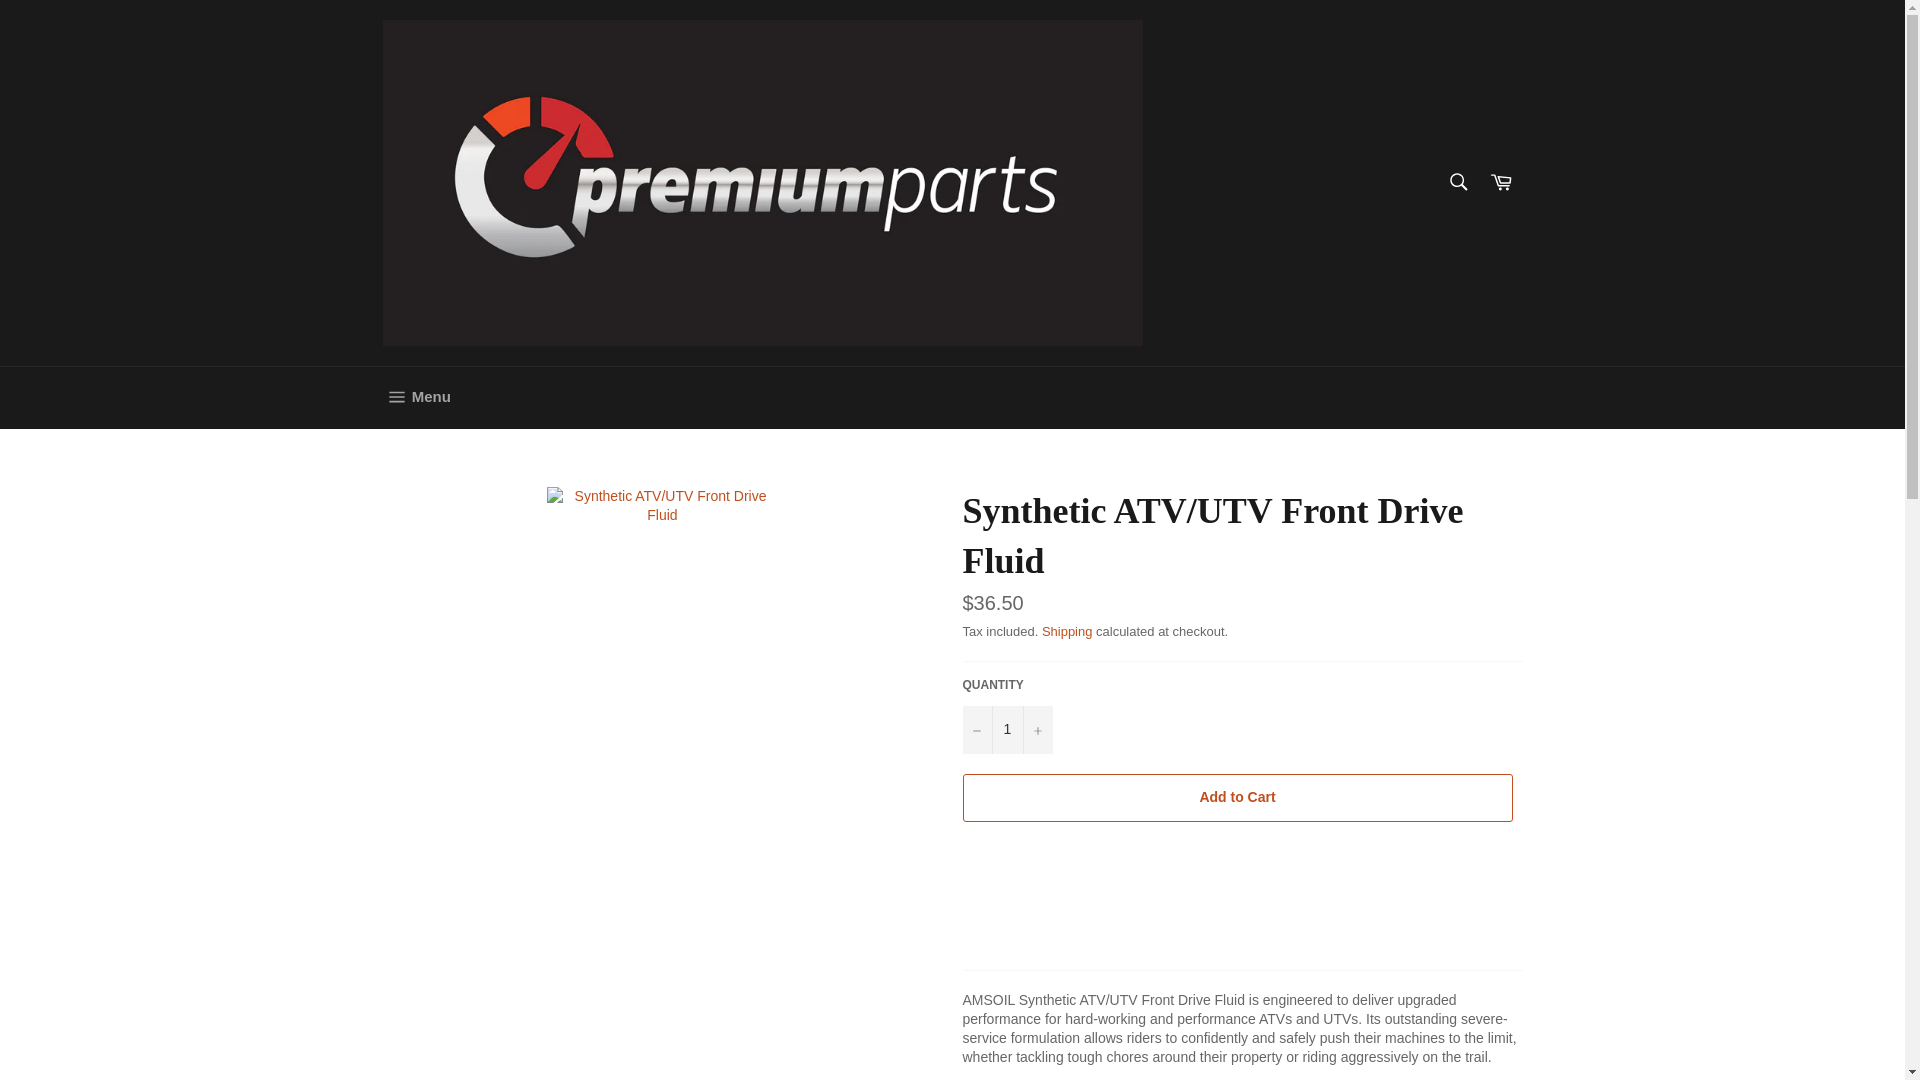  Describe the element at coordinates (1006, 730) in the screenshot. I see `1` at that location.